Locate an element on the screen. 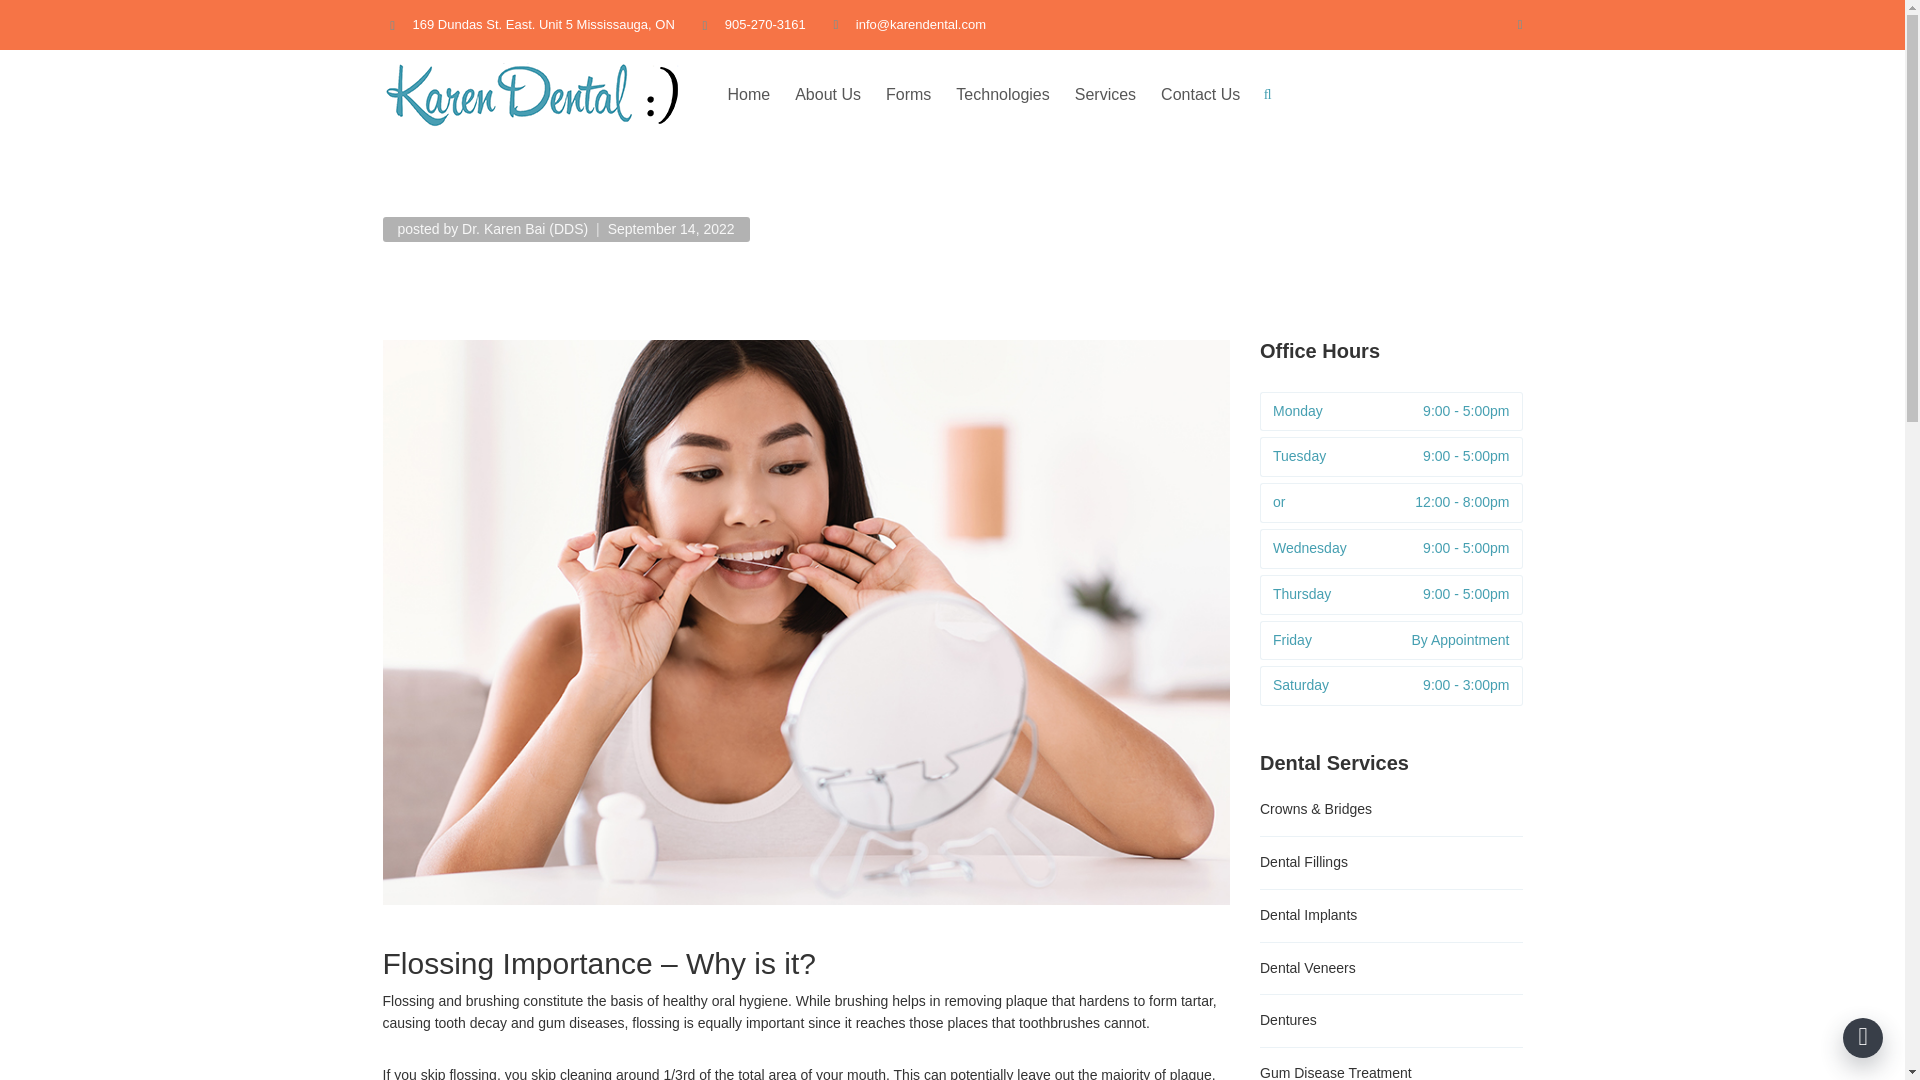 The image size is (1920, 1080). Contact Us is located at coordinates (1200, 94).